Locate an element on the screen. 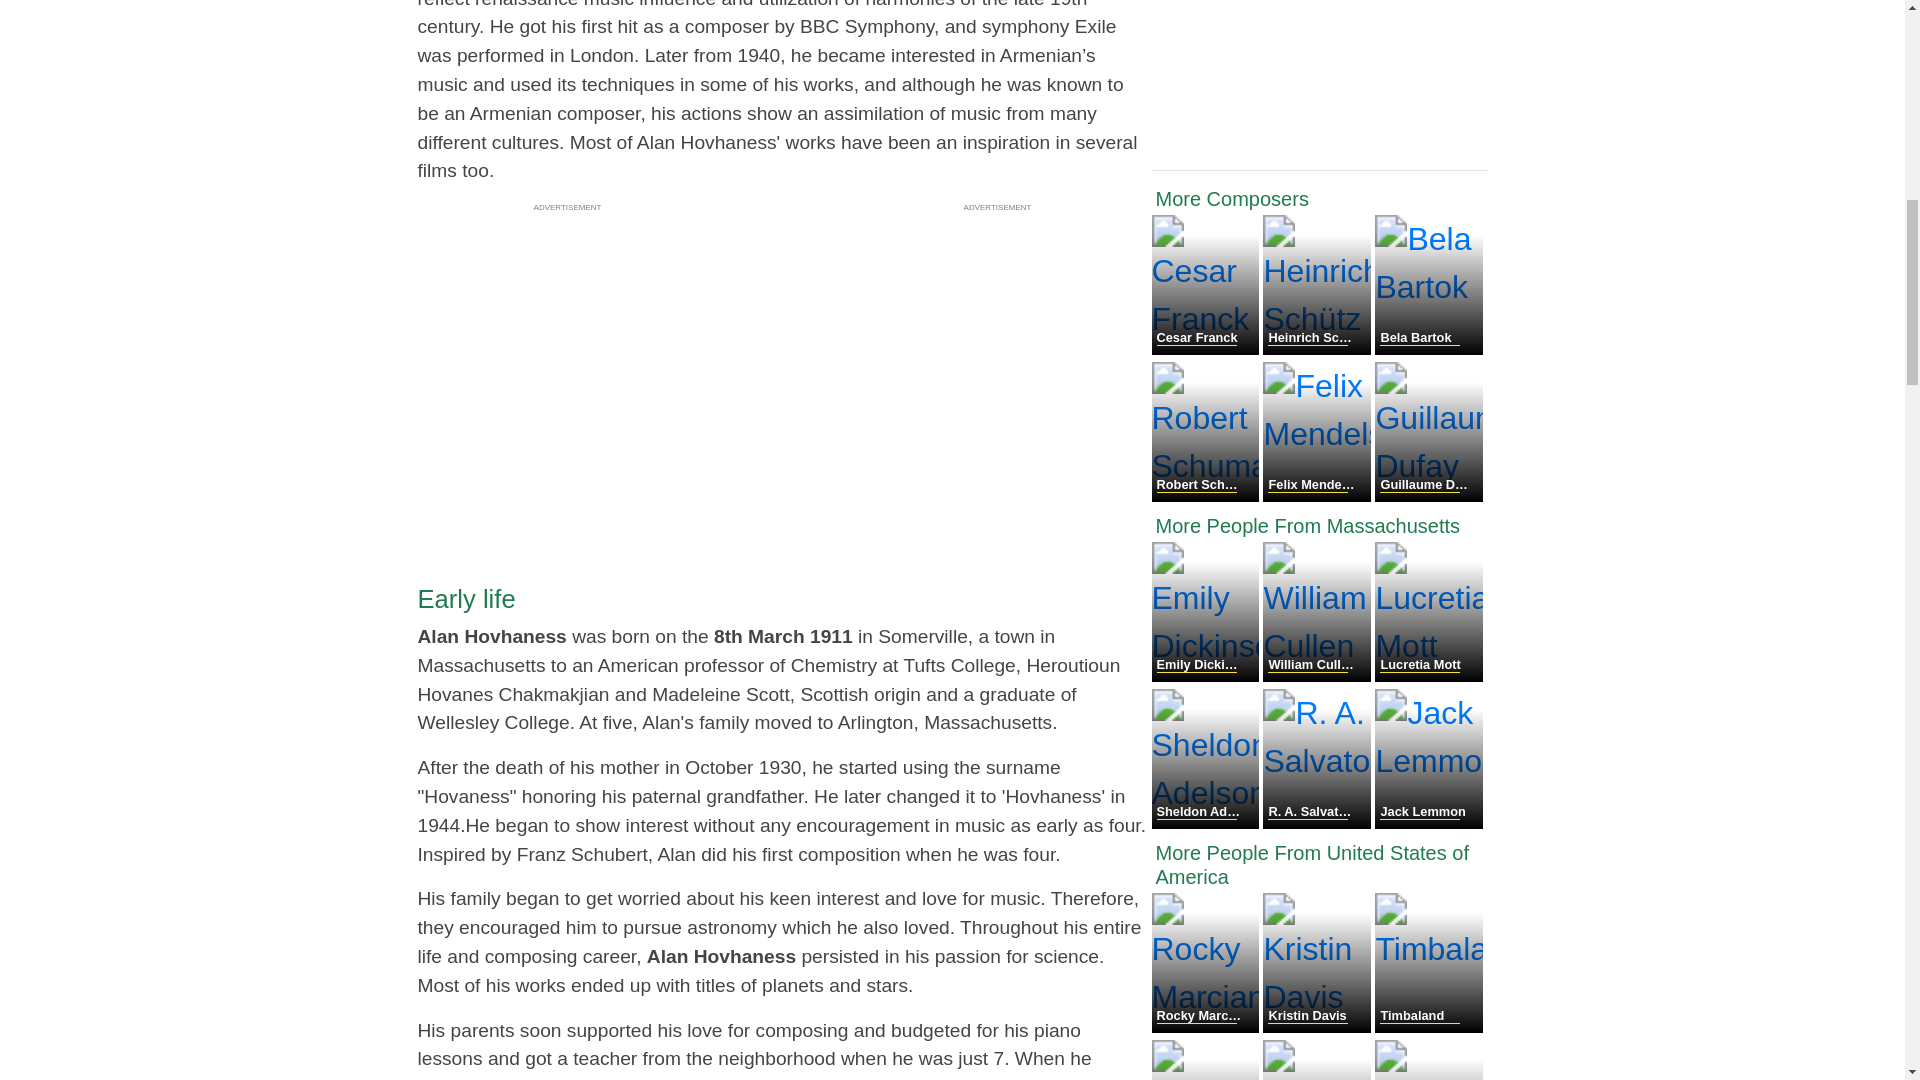  Guillaume Dufay is located at coordinates (1428, 496).